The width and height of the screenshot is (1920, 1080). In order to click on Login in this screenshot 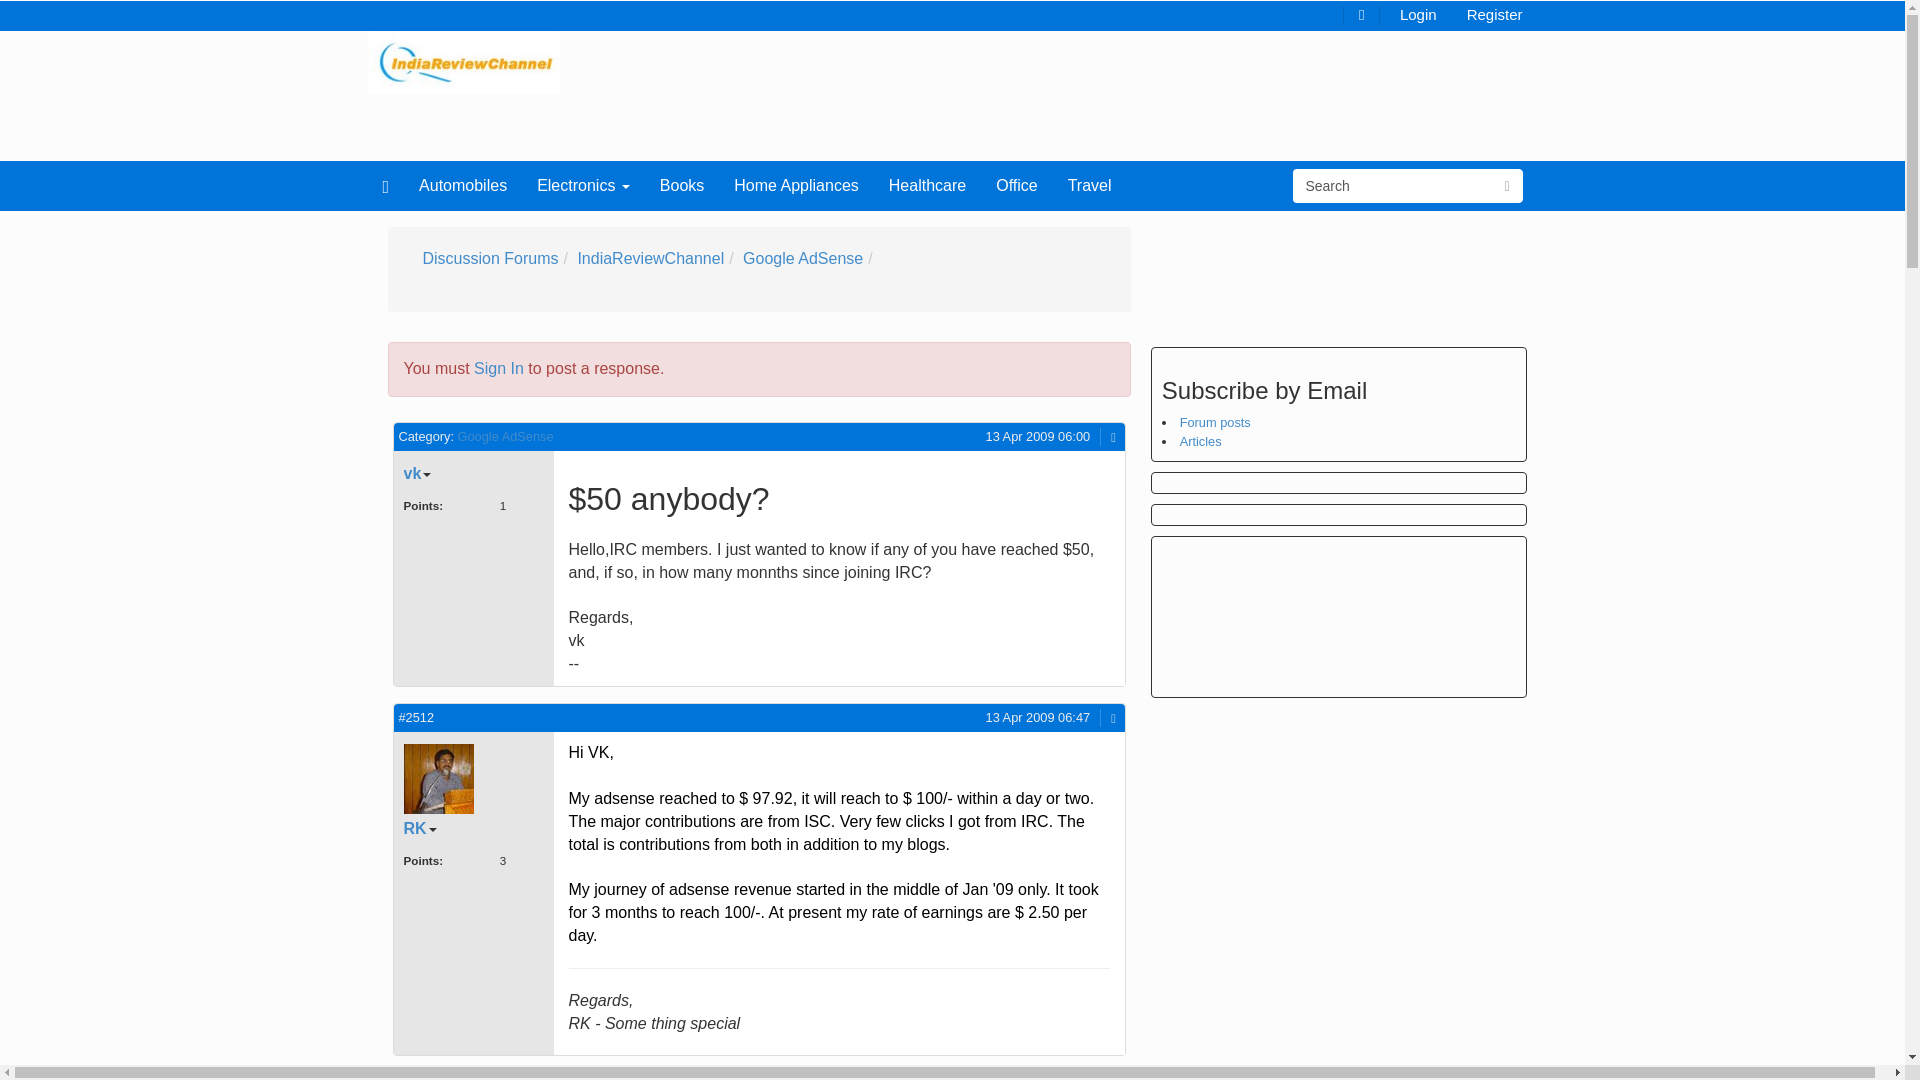, I will do `click(1418, 13)`.